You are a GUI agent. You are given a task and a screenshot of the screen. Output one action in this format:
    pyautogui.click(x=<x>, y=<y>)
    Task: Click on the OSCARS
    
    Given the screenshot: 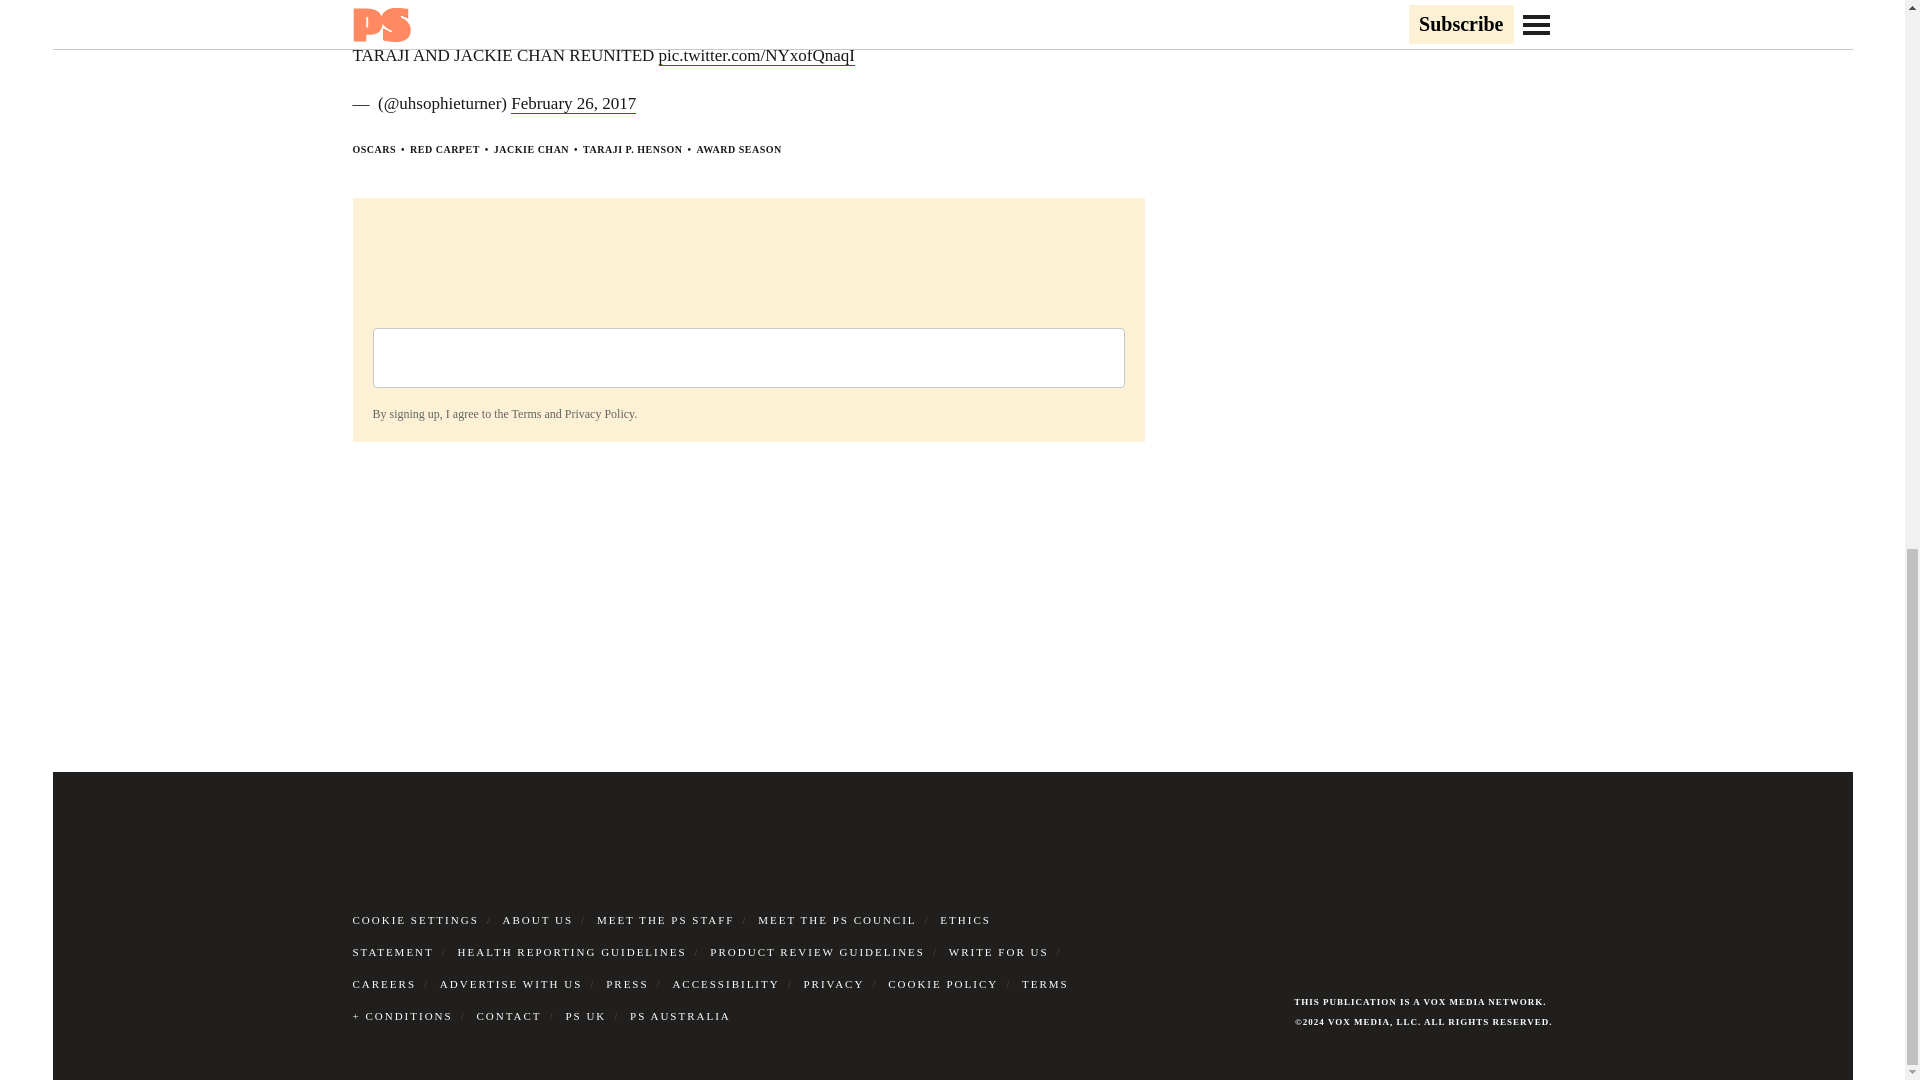 What is the action you would take?
    pyautogui.click(x=373, y=149)
    